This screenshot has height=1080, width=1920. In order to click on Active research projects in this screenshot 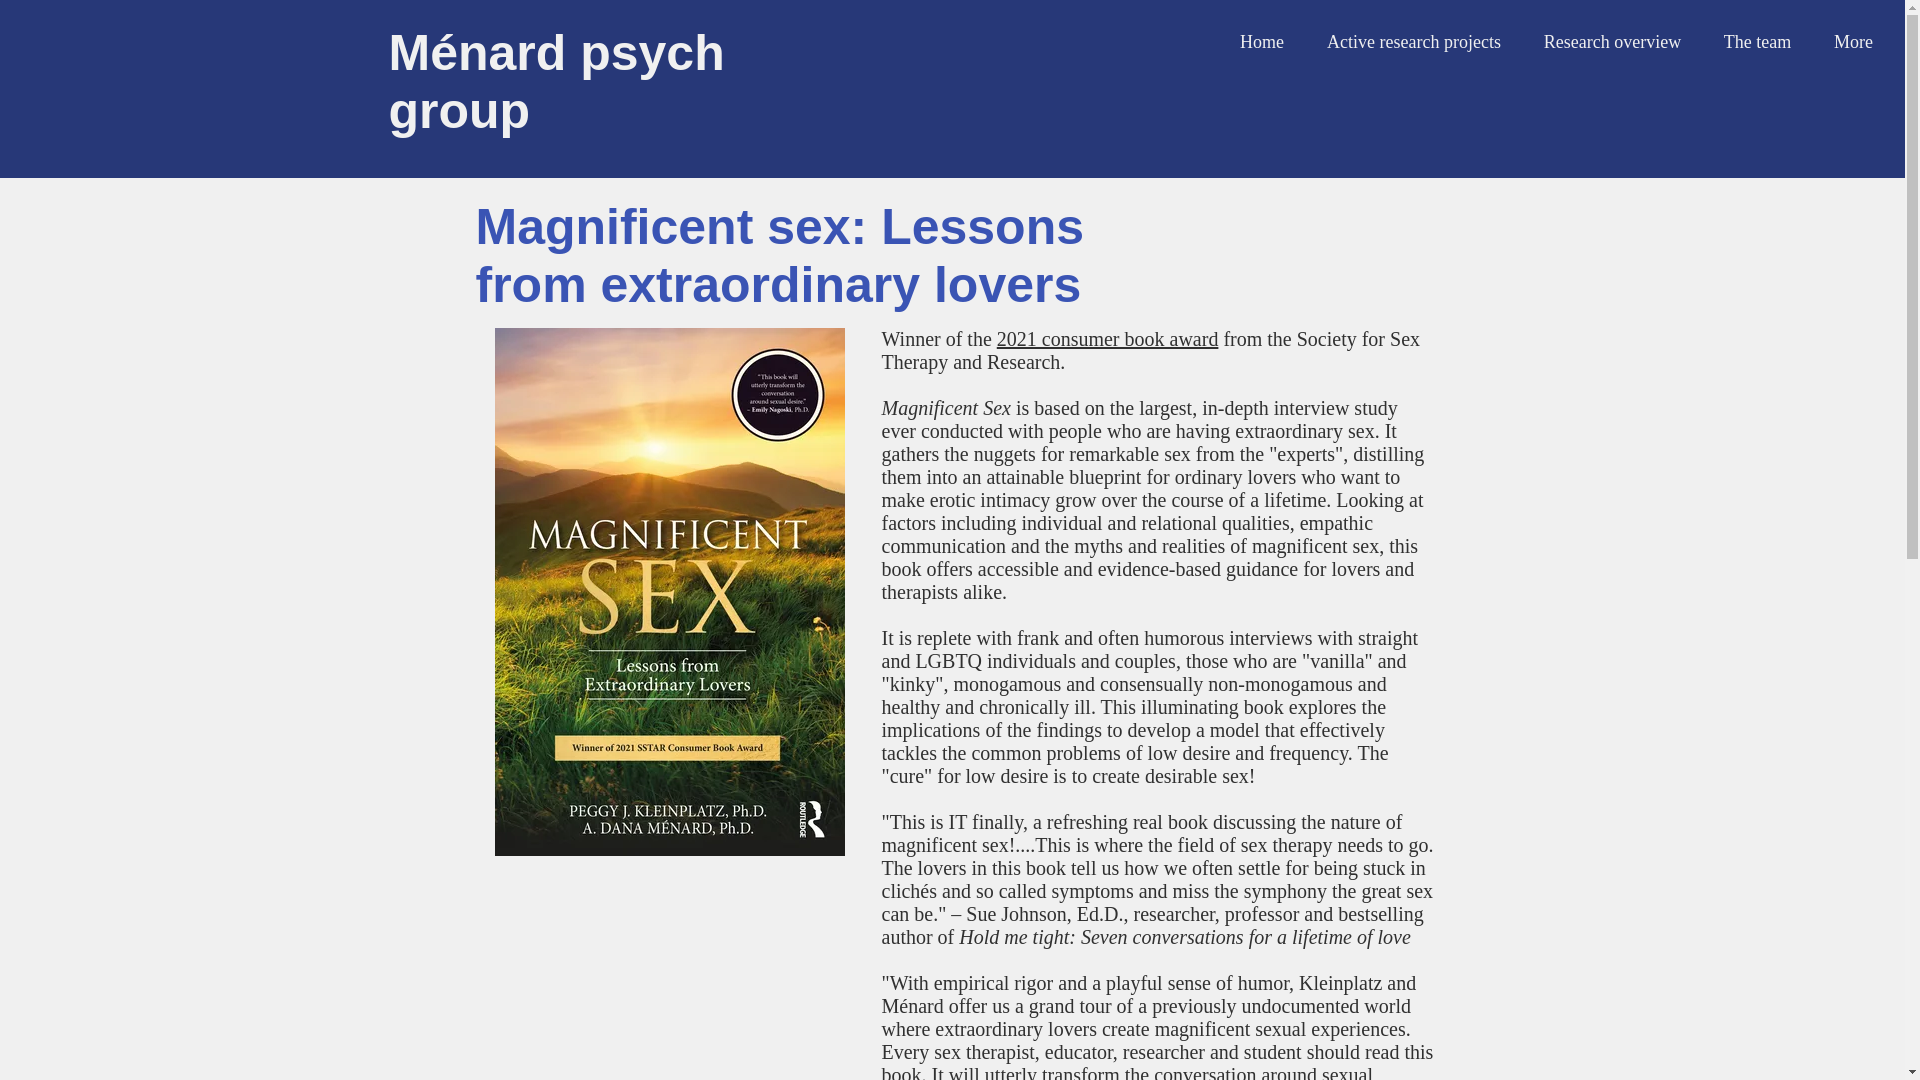, I will do `click(1414, 42)`.